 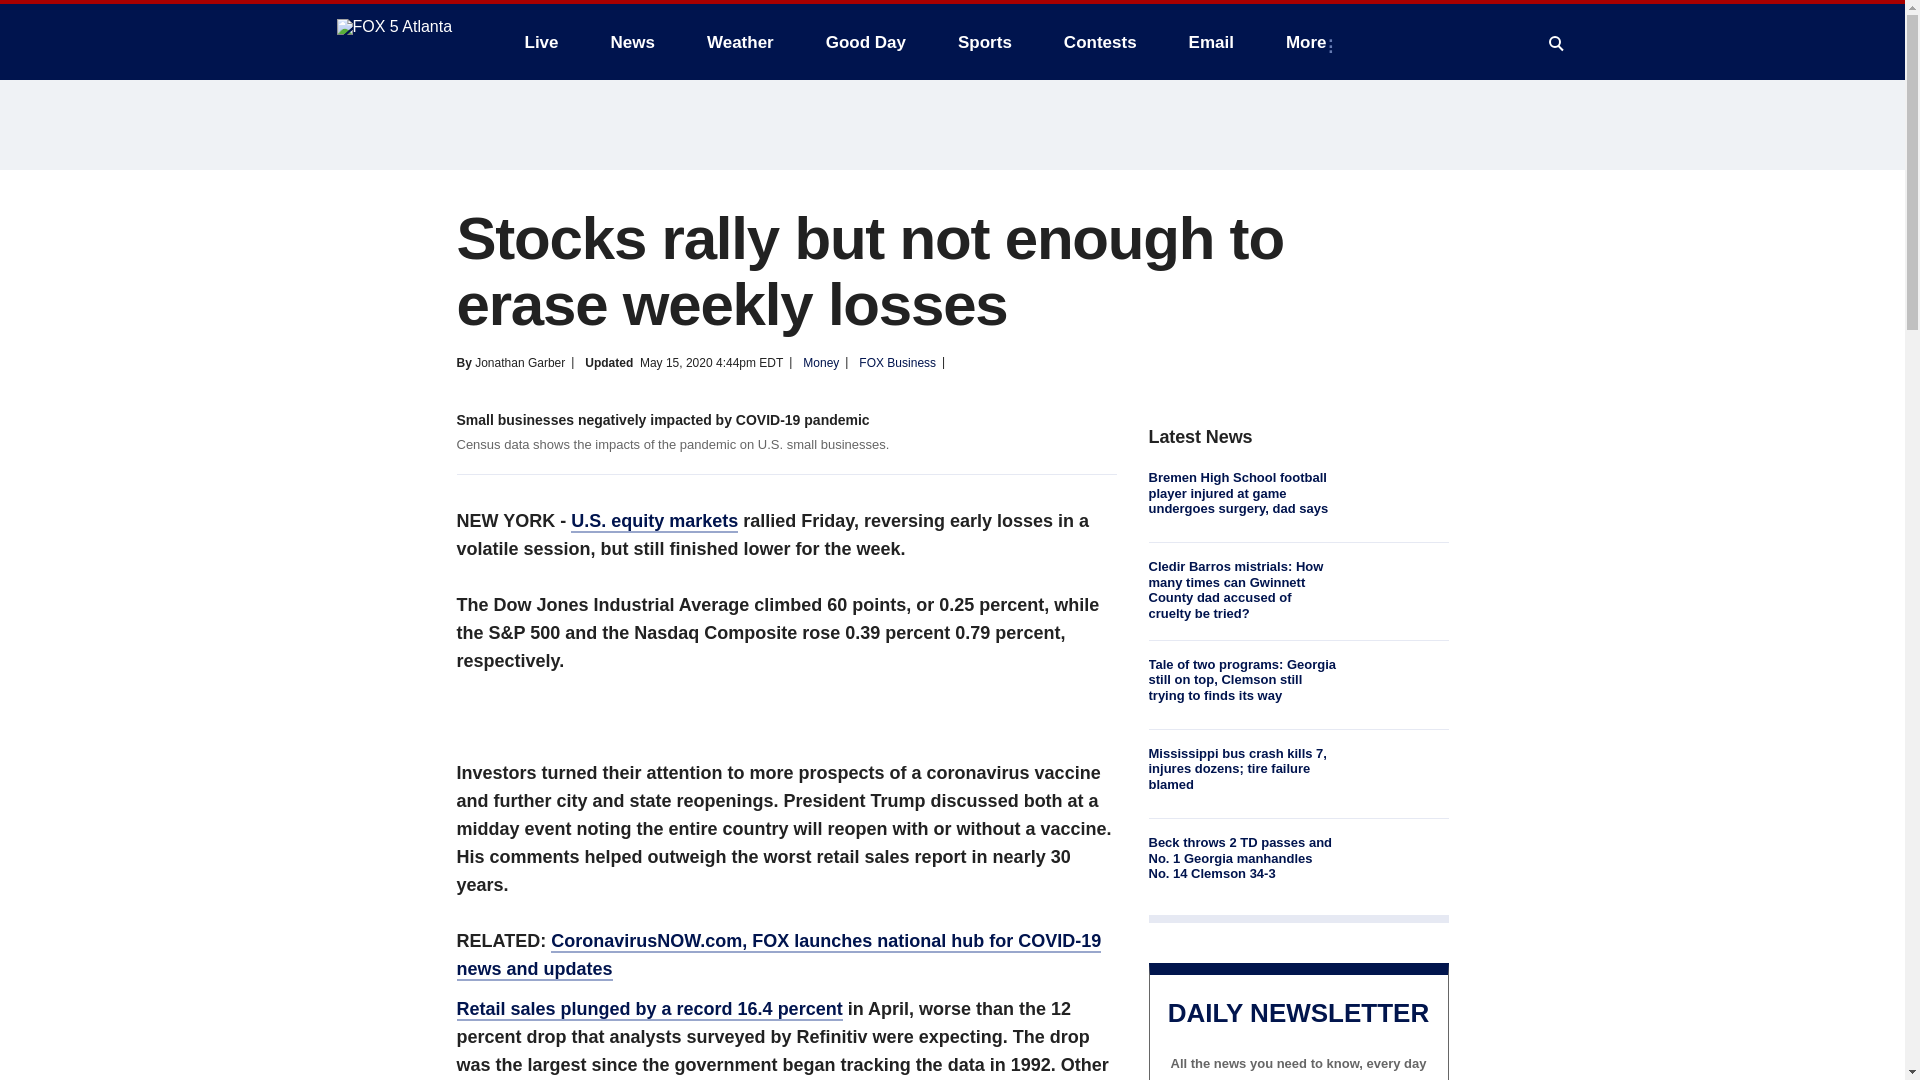 I want to click on More, so click(x=1310, y=42).